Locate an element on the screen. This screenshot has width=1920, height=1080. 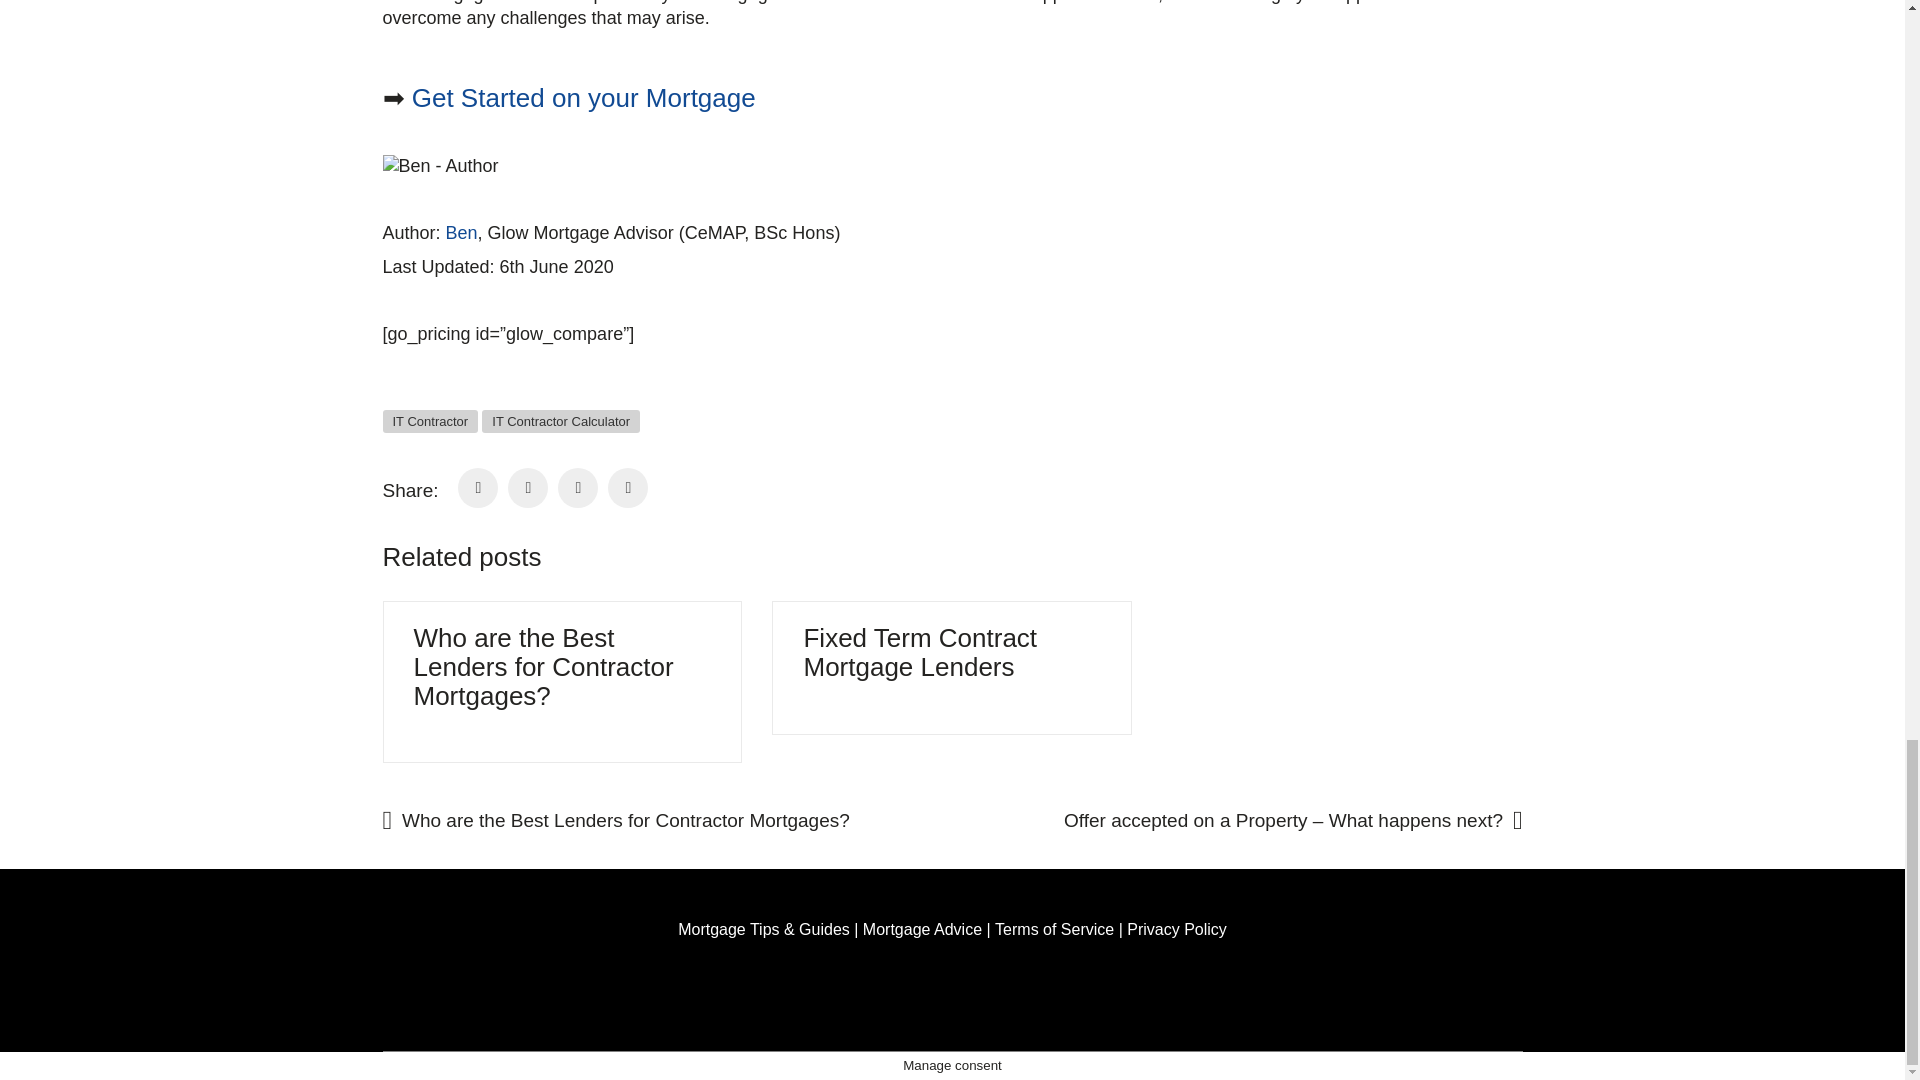
Who are the Best Lenders for Contractor Mortgages? is located at coordinates (563, 666).